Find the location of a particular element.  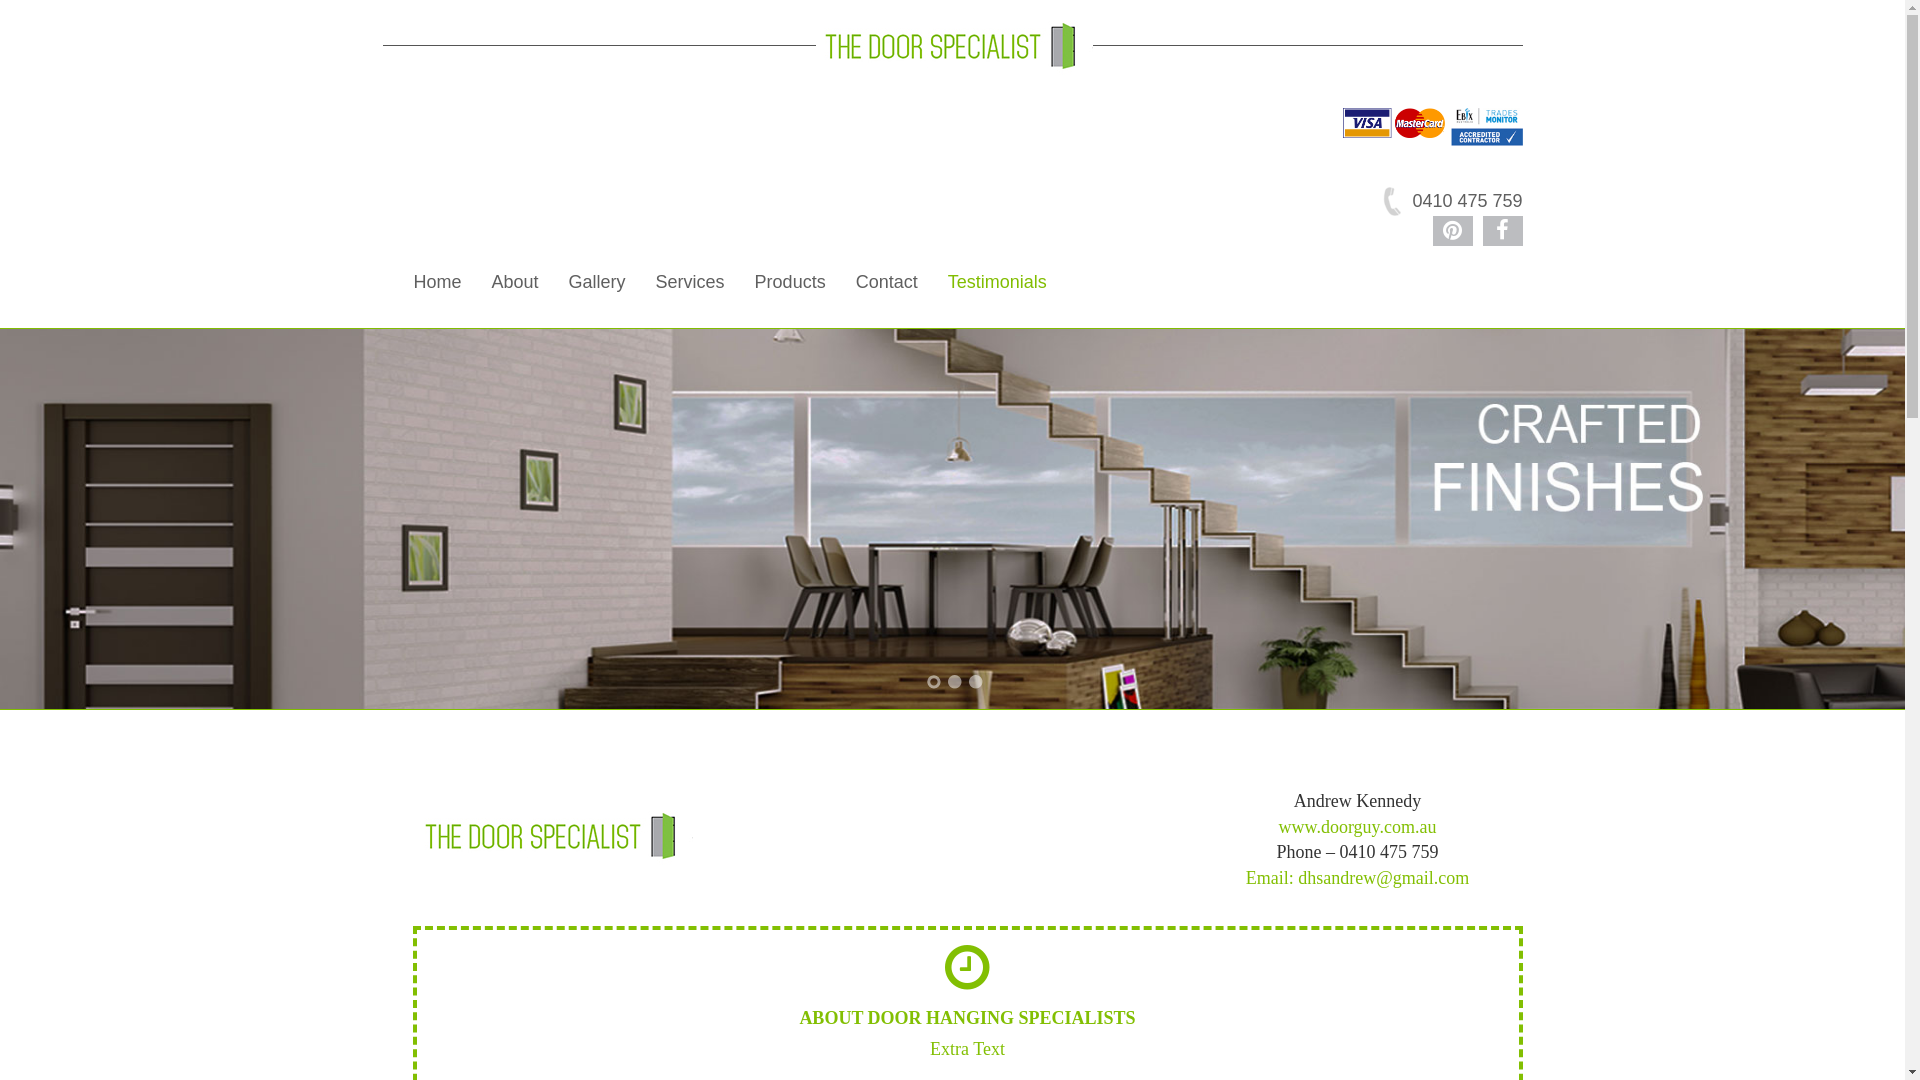

1 is located at coordinates (934, 682).